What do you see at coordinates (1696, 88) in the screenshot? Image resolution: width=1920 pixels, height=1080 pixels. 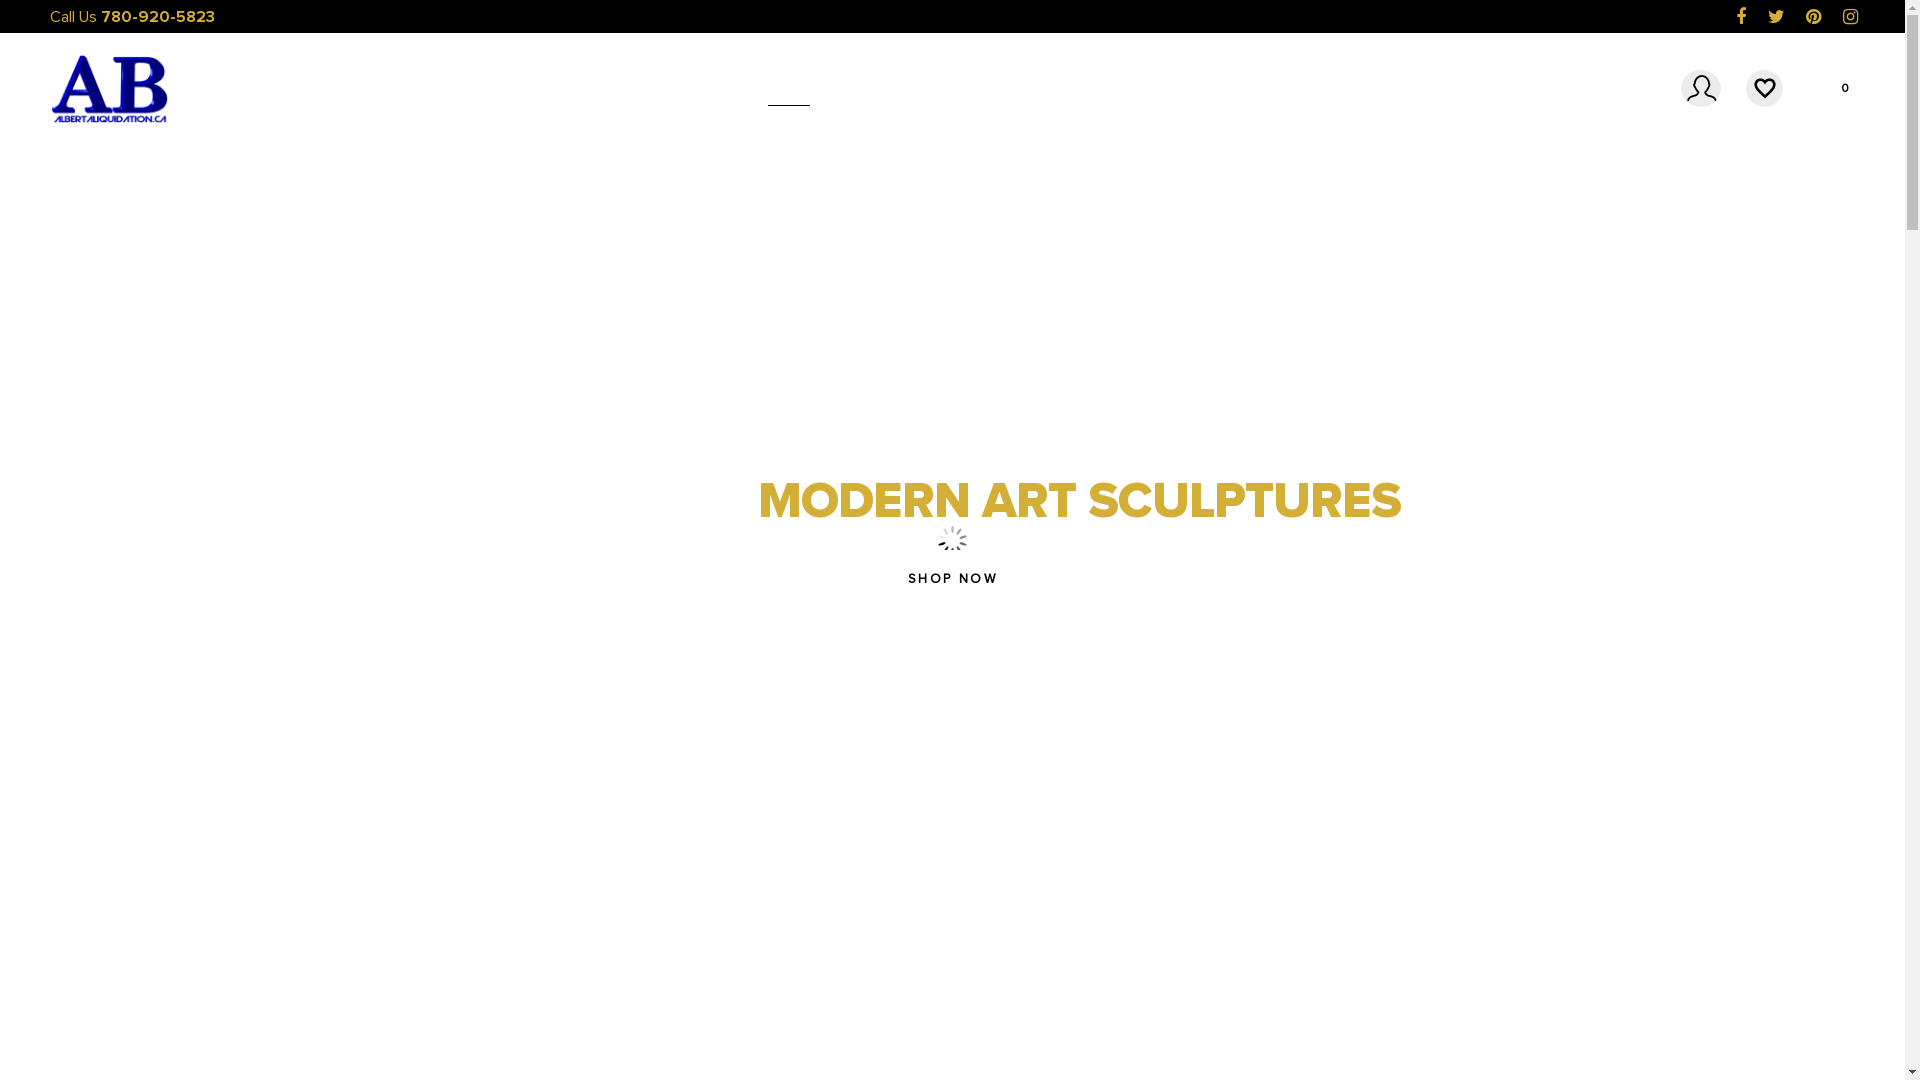 I see `My Account` at bounding box center [1696, 88].